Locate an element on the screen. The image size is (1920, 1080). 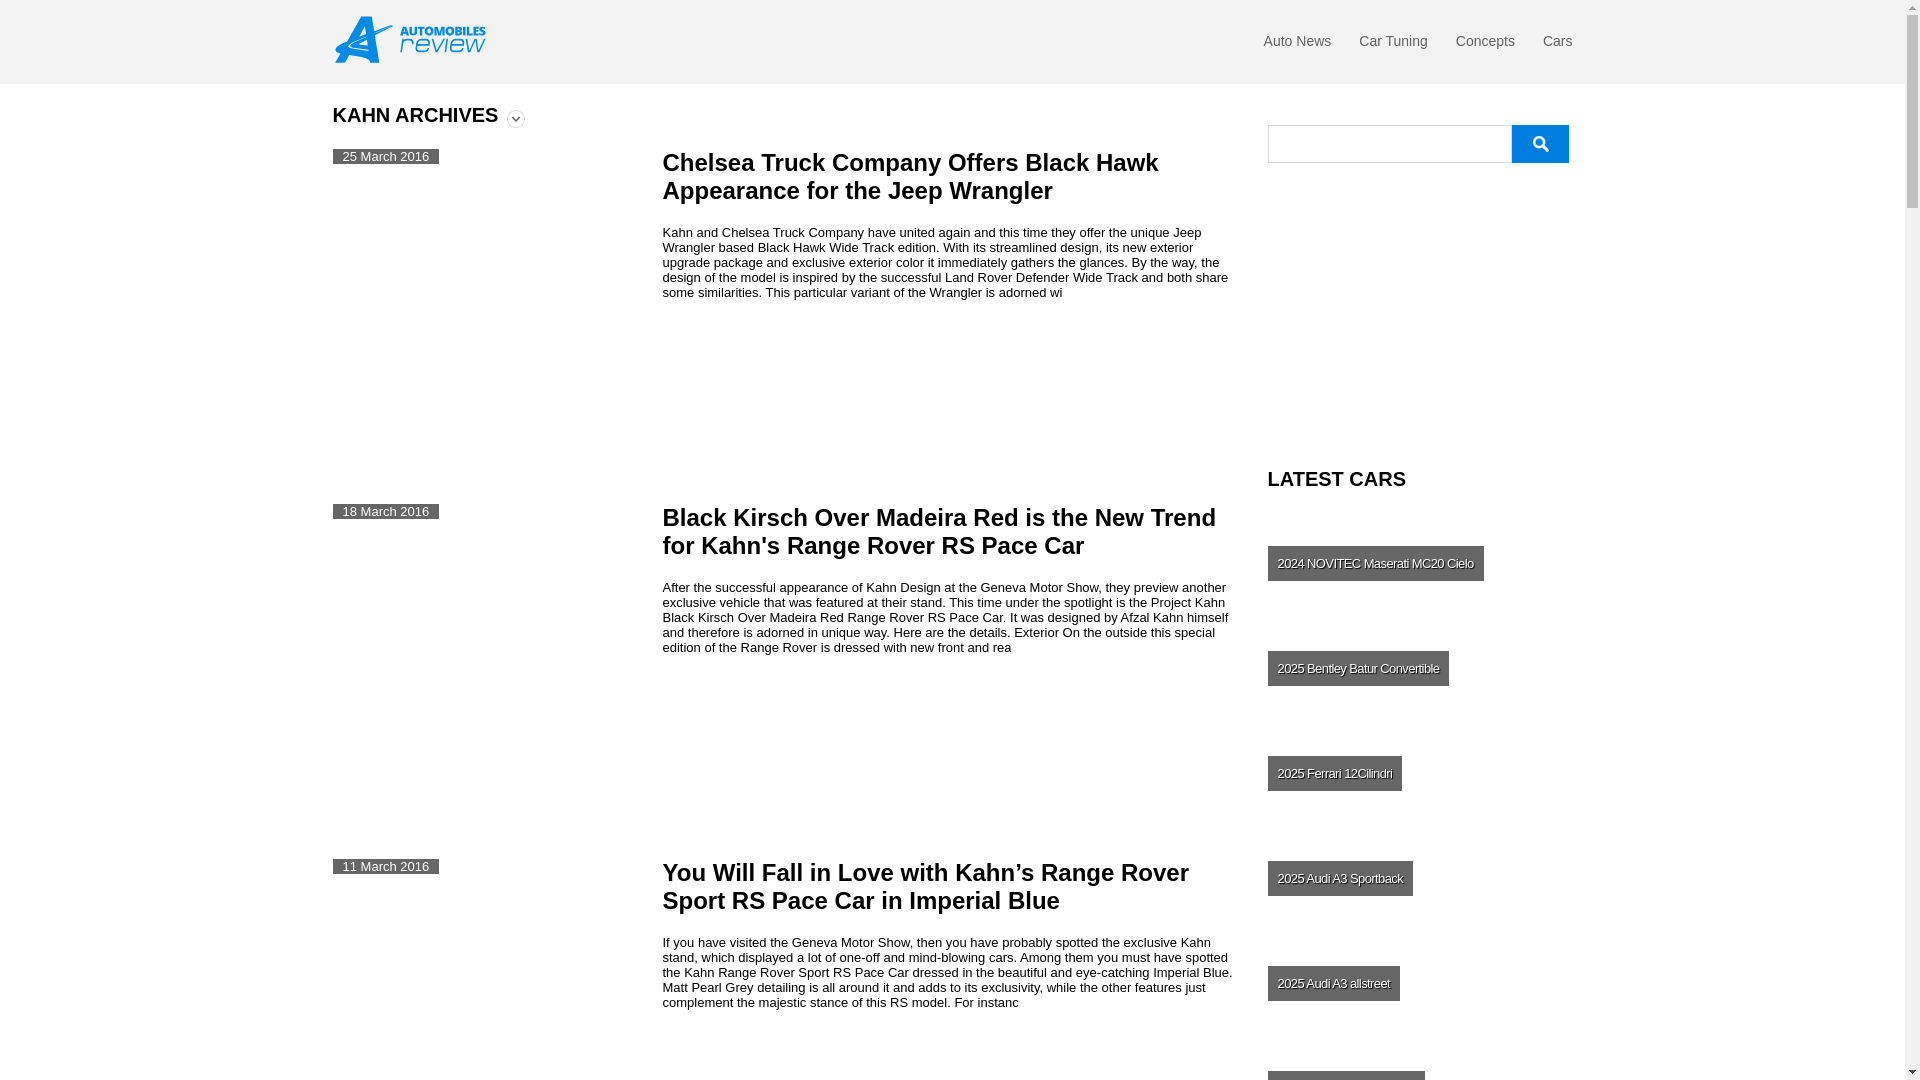
Senner Tuning Audi S5 Coupe is located at coordinates (1418, 276).